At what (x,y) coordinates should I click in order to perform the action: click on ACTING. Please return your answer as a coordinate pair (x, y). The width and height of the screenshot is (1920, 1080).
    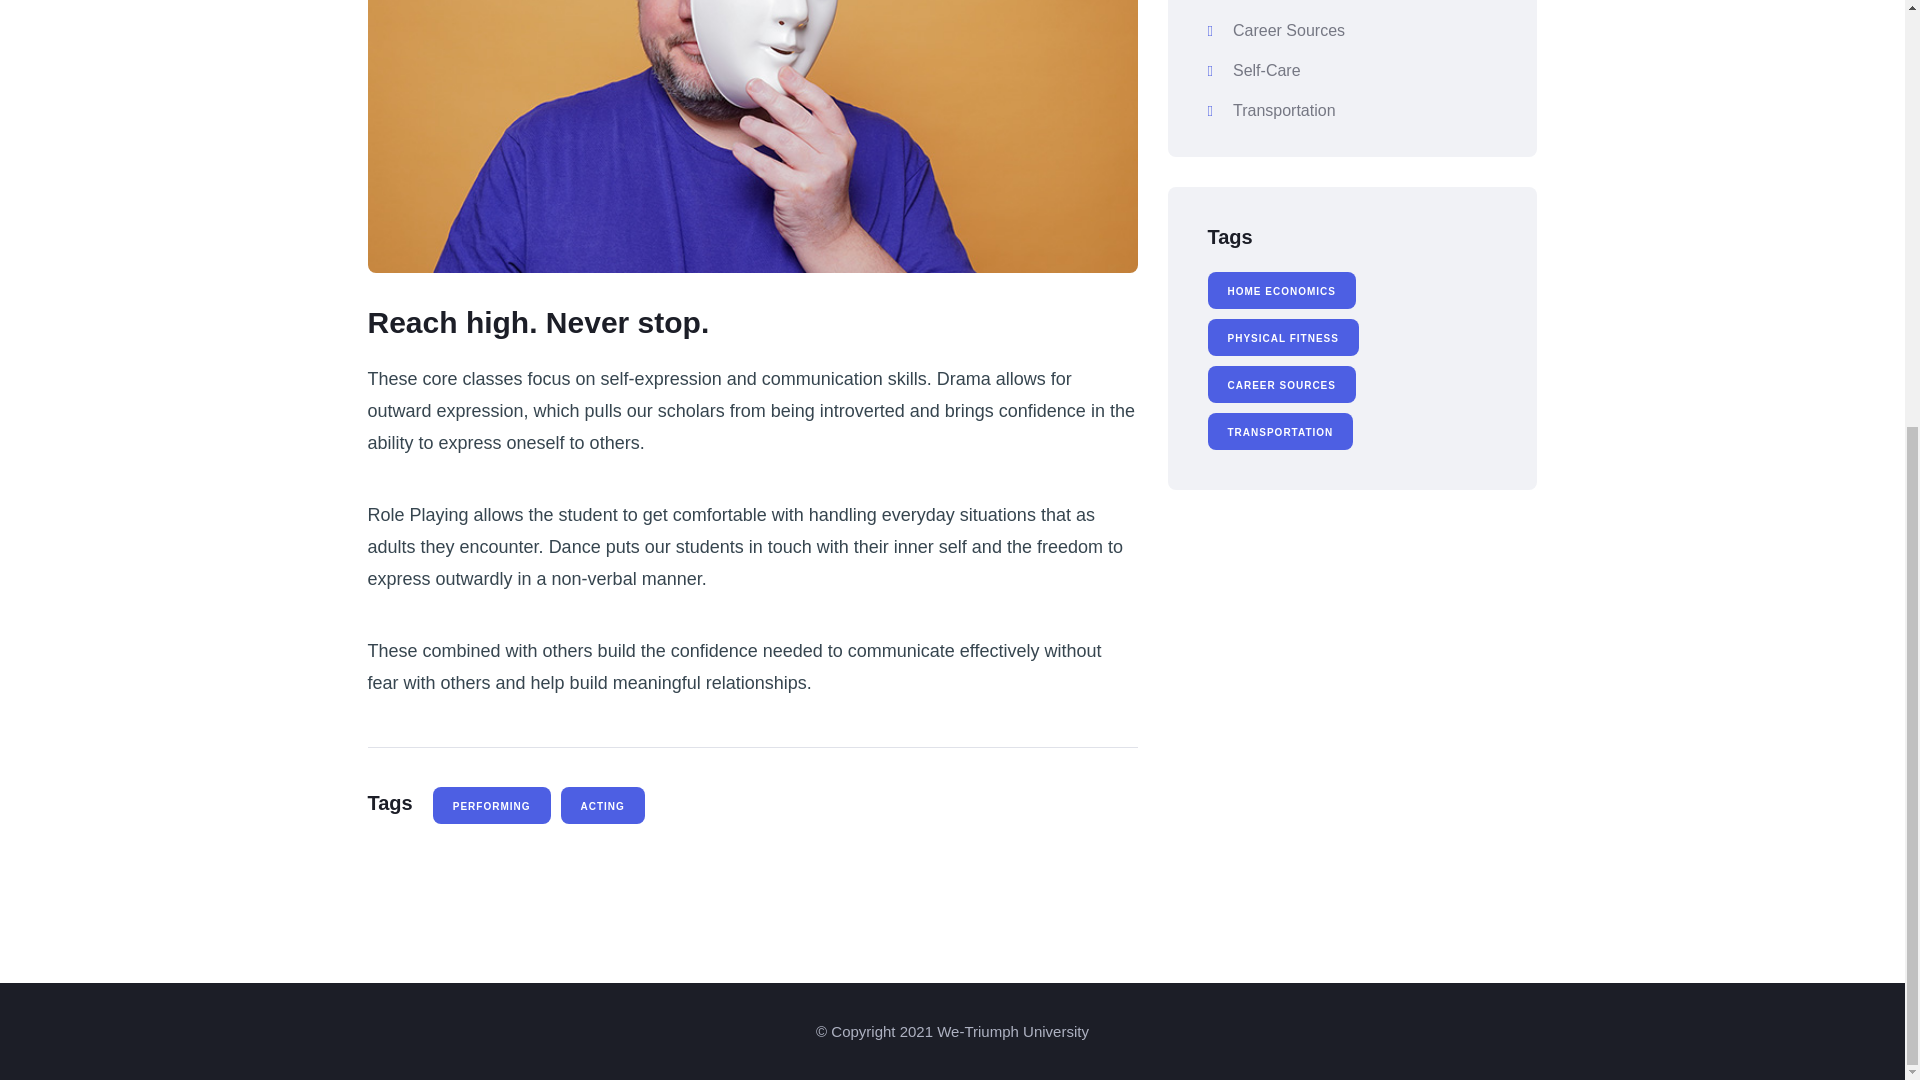
    Looking at the image, I should click on (602, 806).